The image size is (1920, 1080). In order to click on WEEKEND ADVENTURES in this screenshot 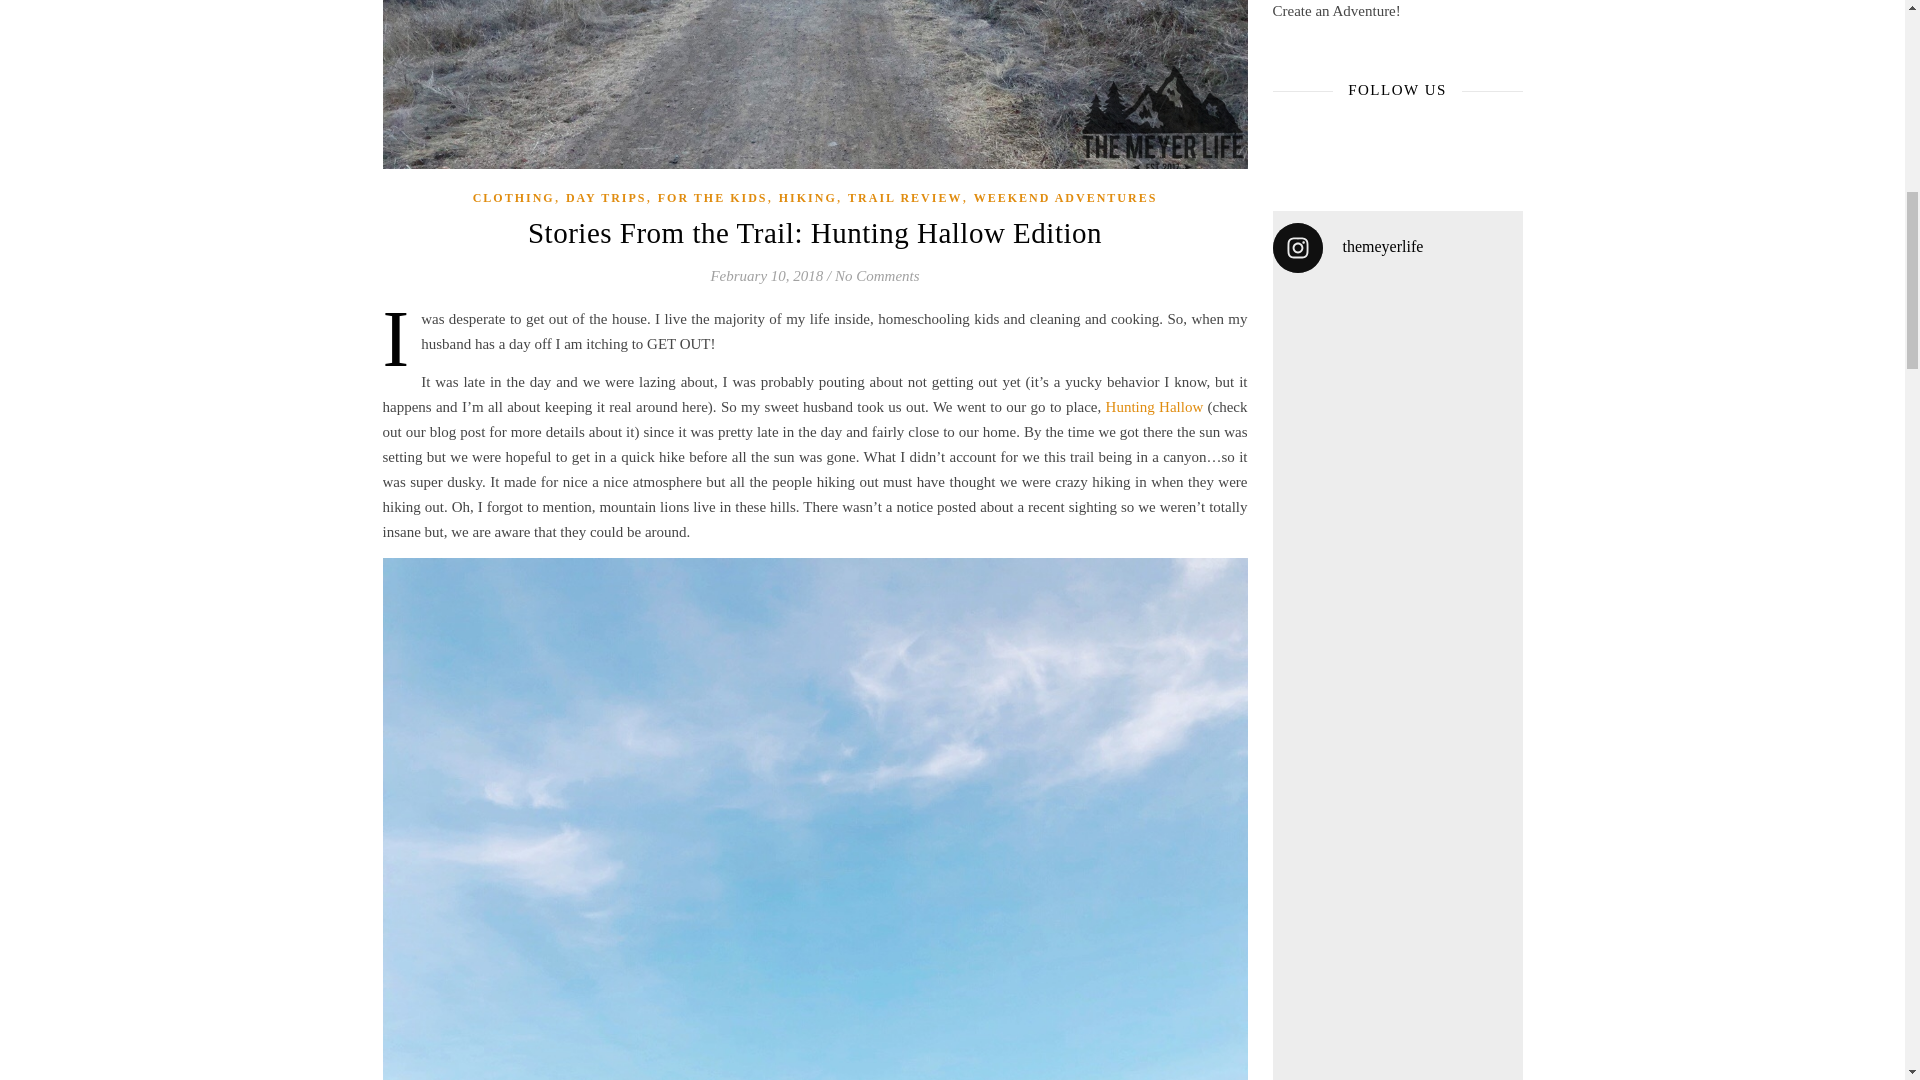, I will do `click(1065, 198)`.